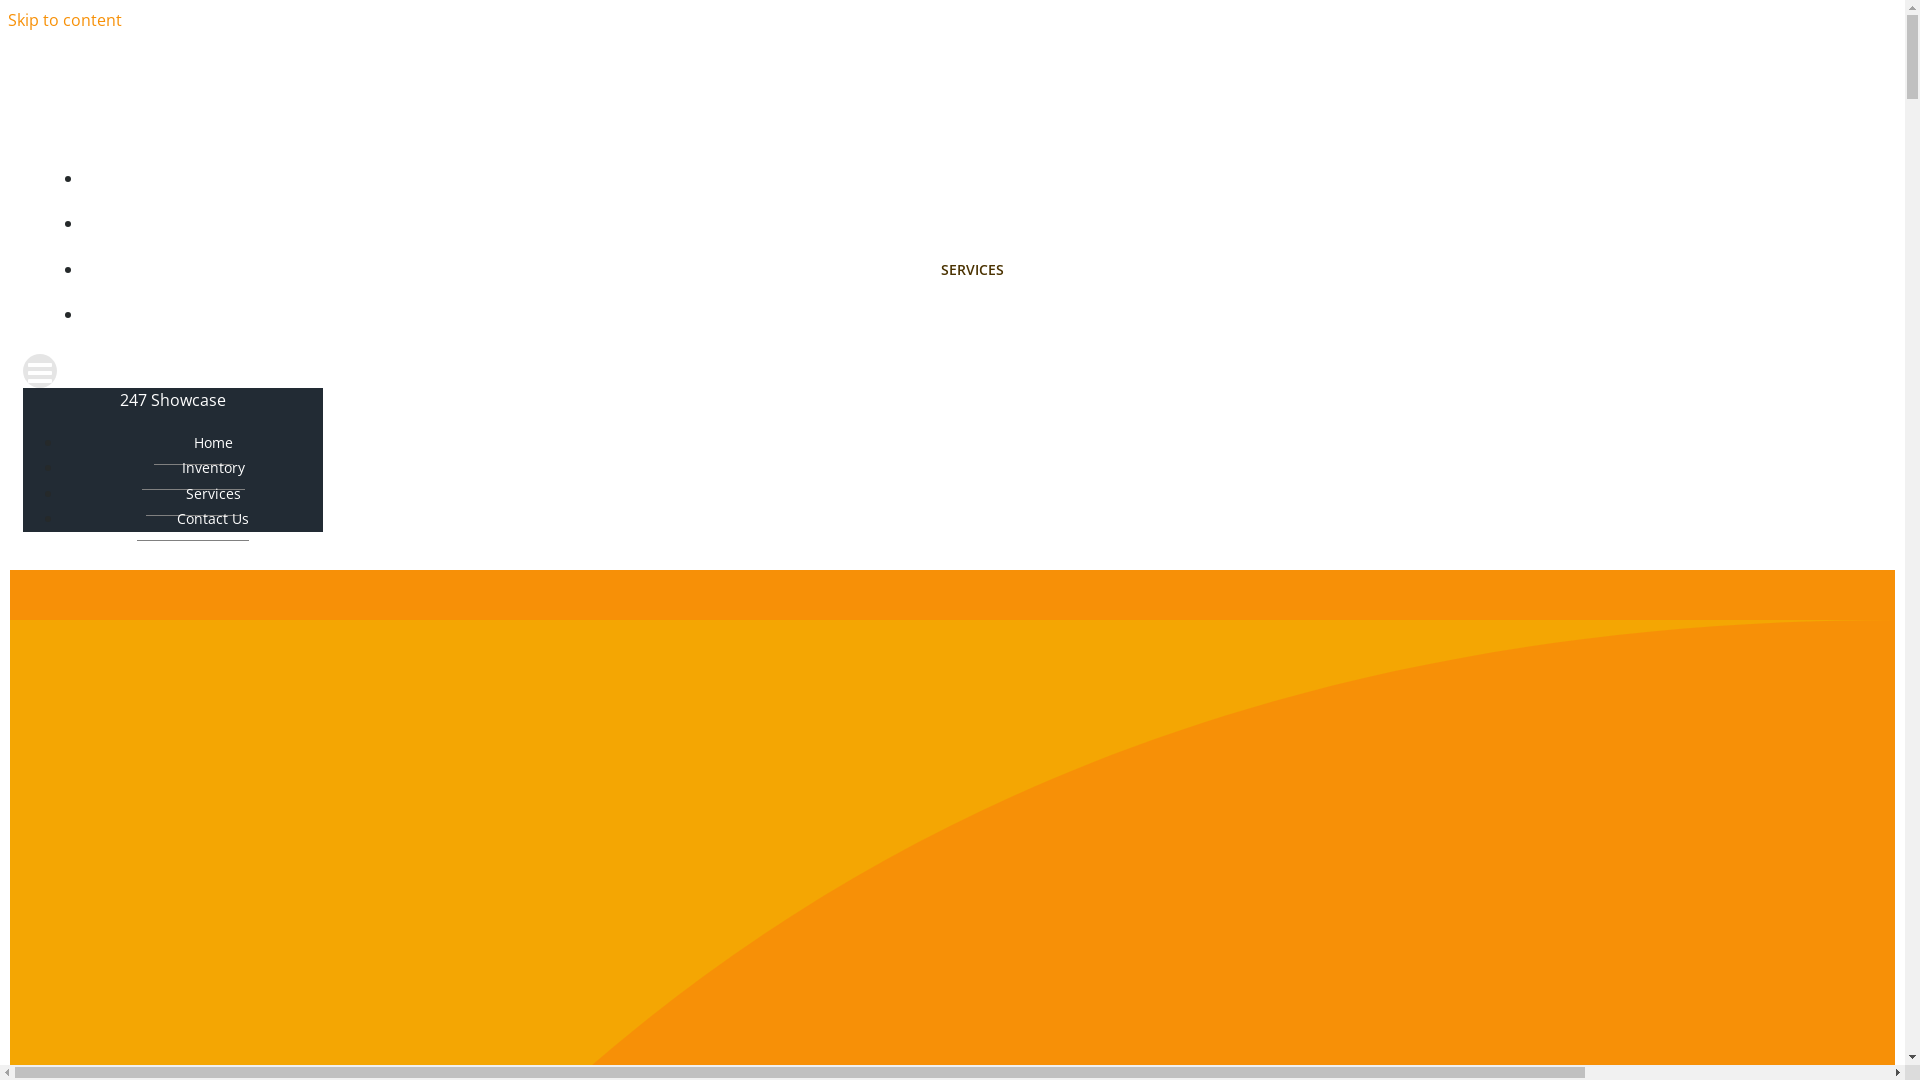  I want to click on HOME, so click(972, 178).